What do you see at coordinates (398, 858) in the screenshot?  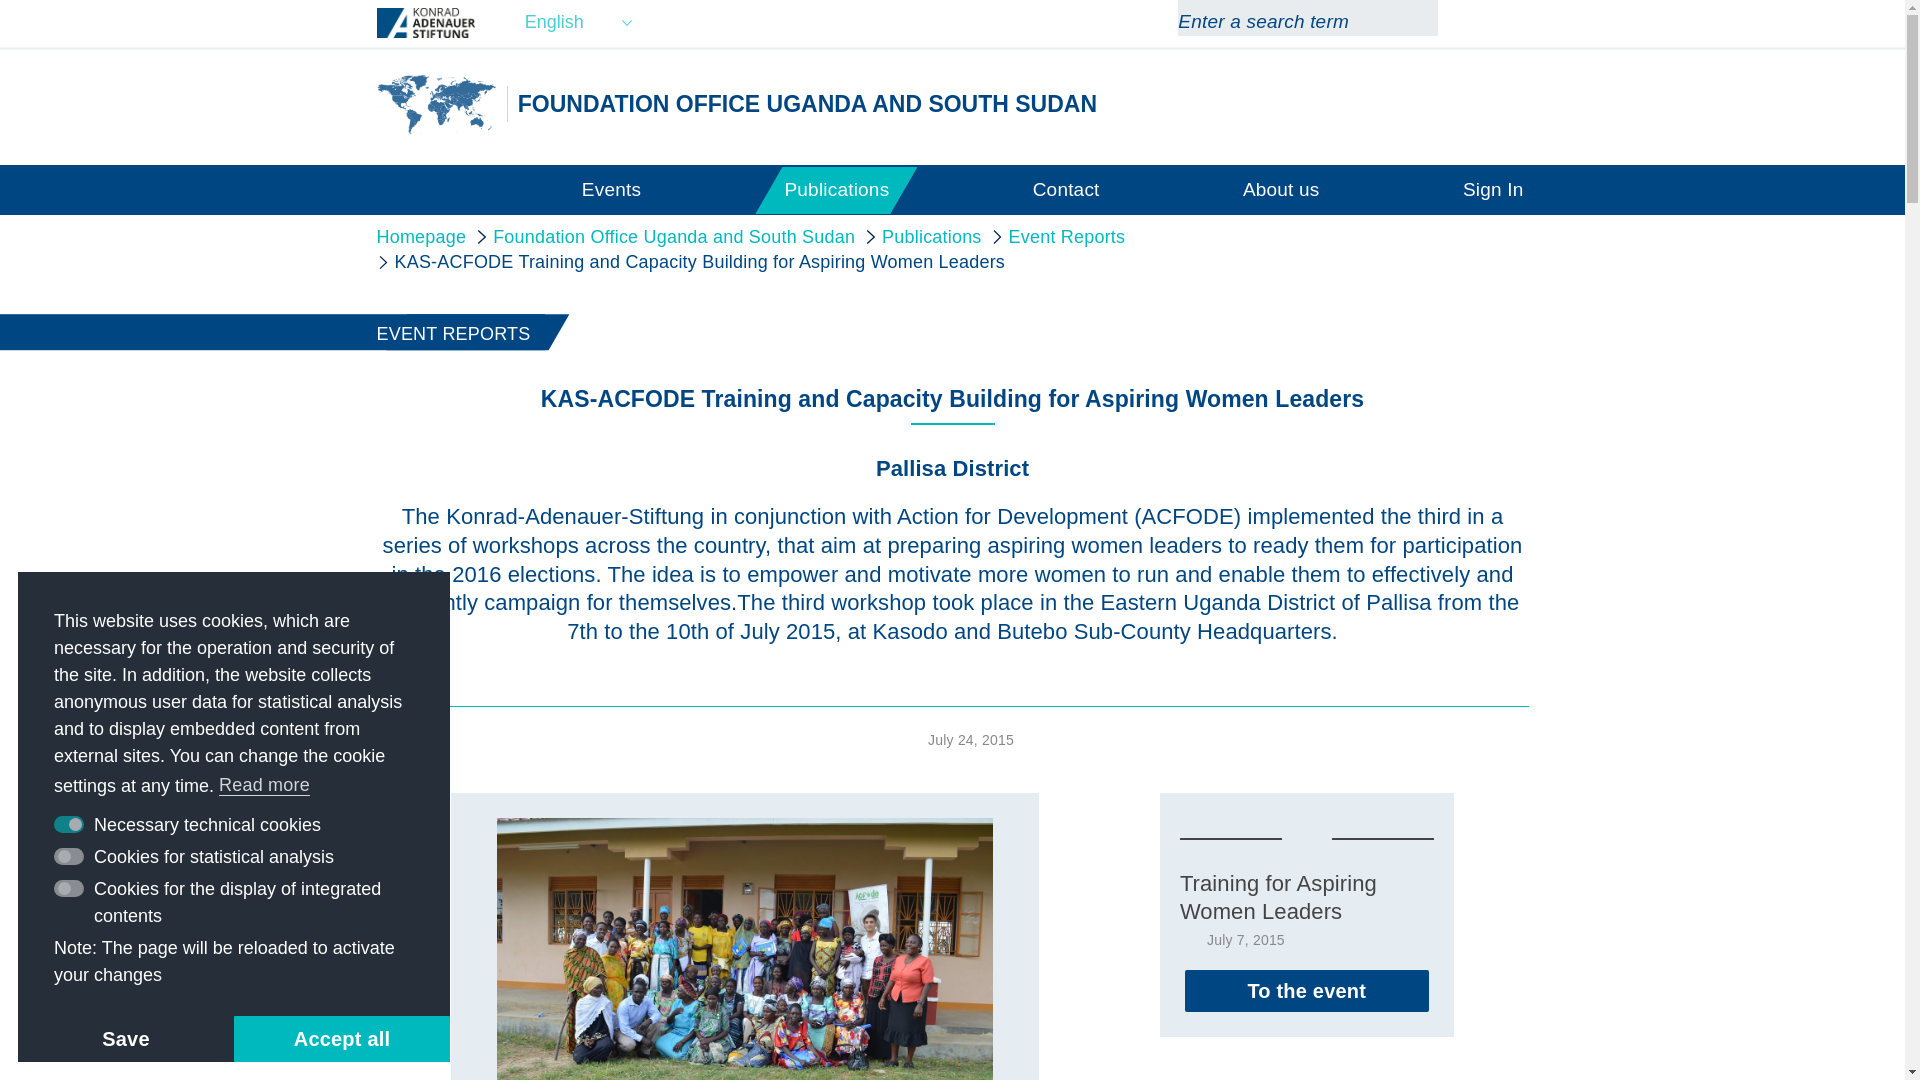 I see `Send via mail` at bounding box center [398, 858].